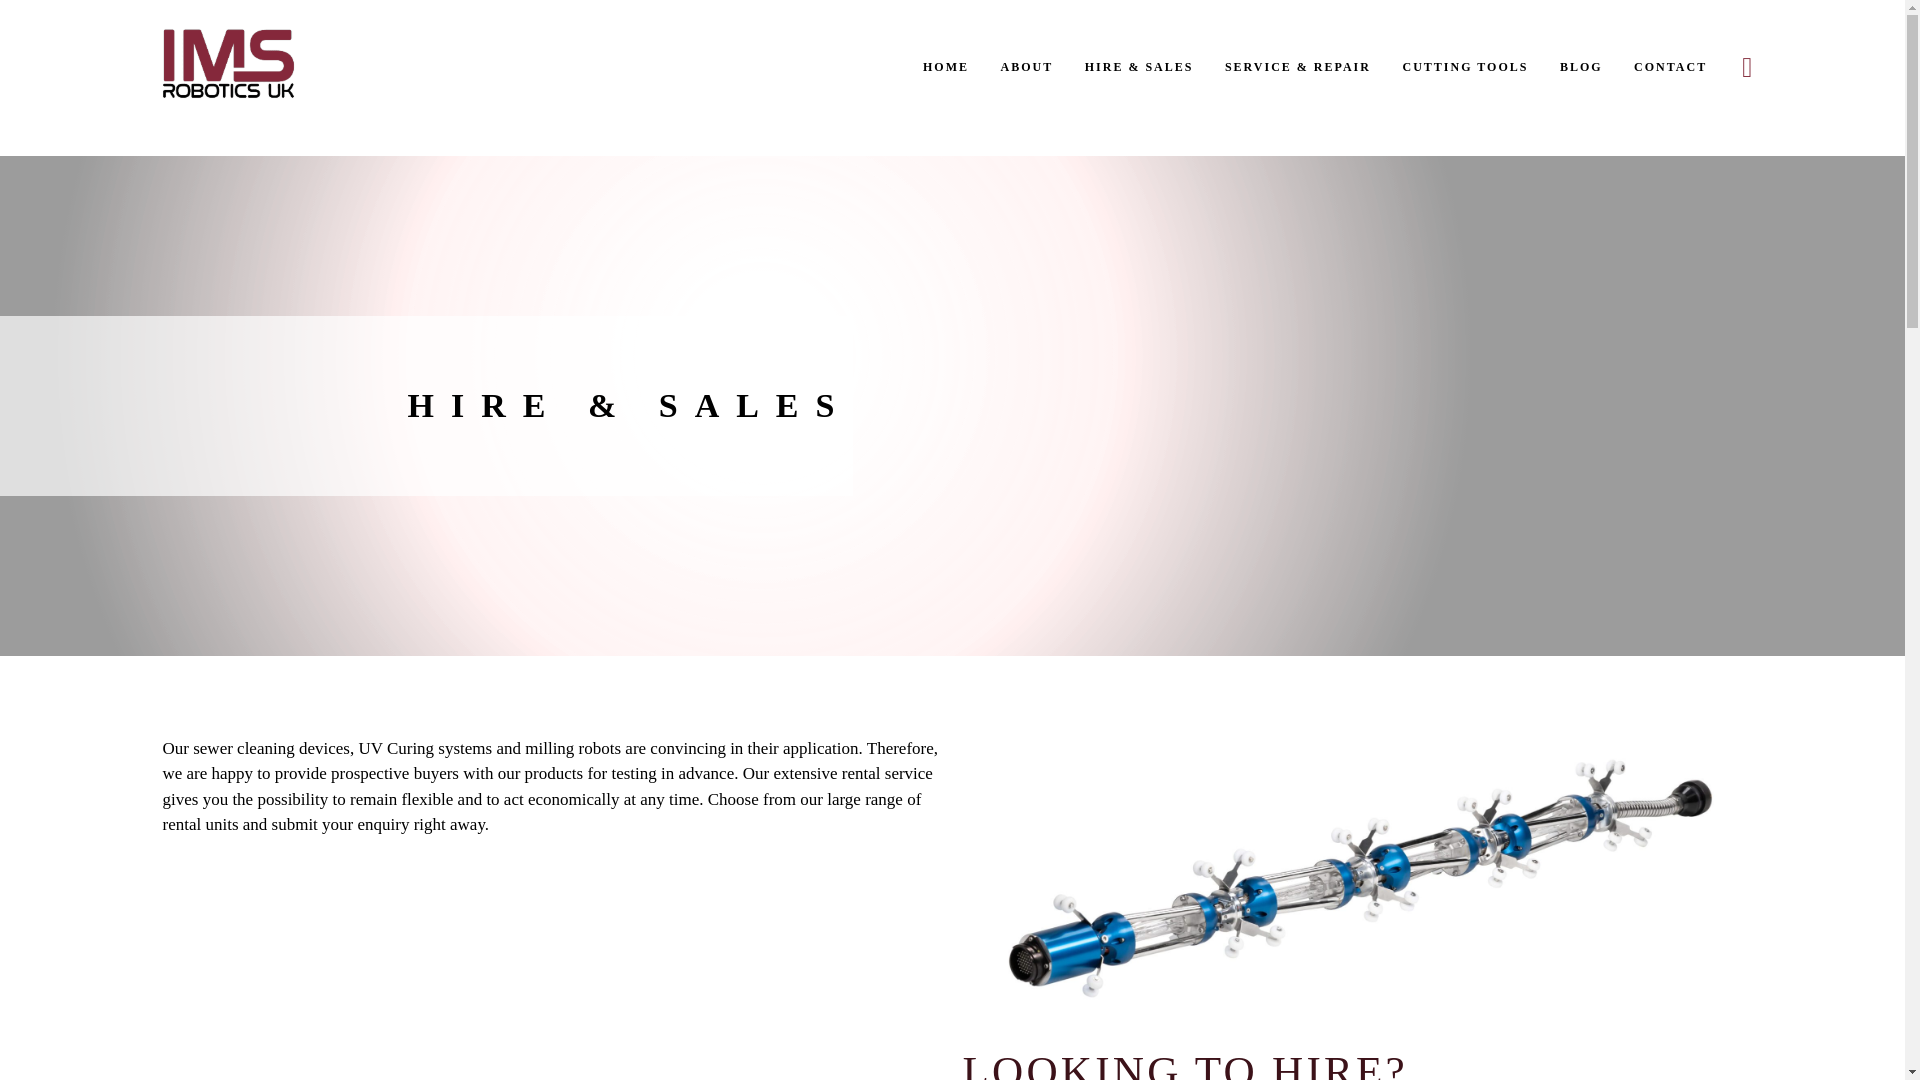 The image size is (1920, 1080). What do you see at coordinates (1026, 67) in the screenshot?
I see `ABOUT` at bounding box center [1026, 67].